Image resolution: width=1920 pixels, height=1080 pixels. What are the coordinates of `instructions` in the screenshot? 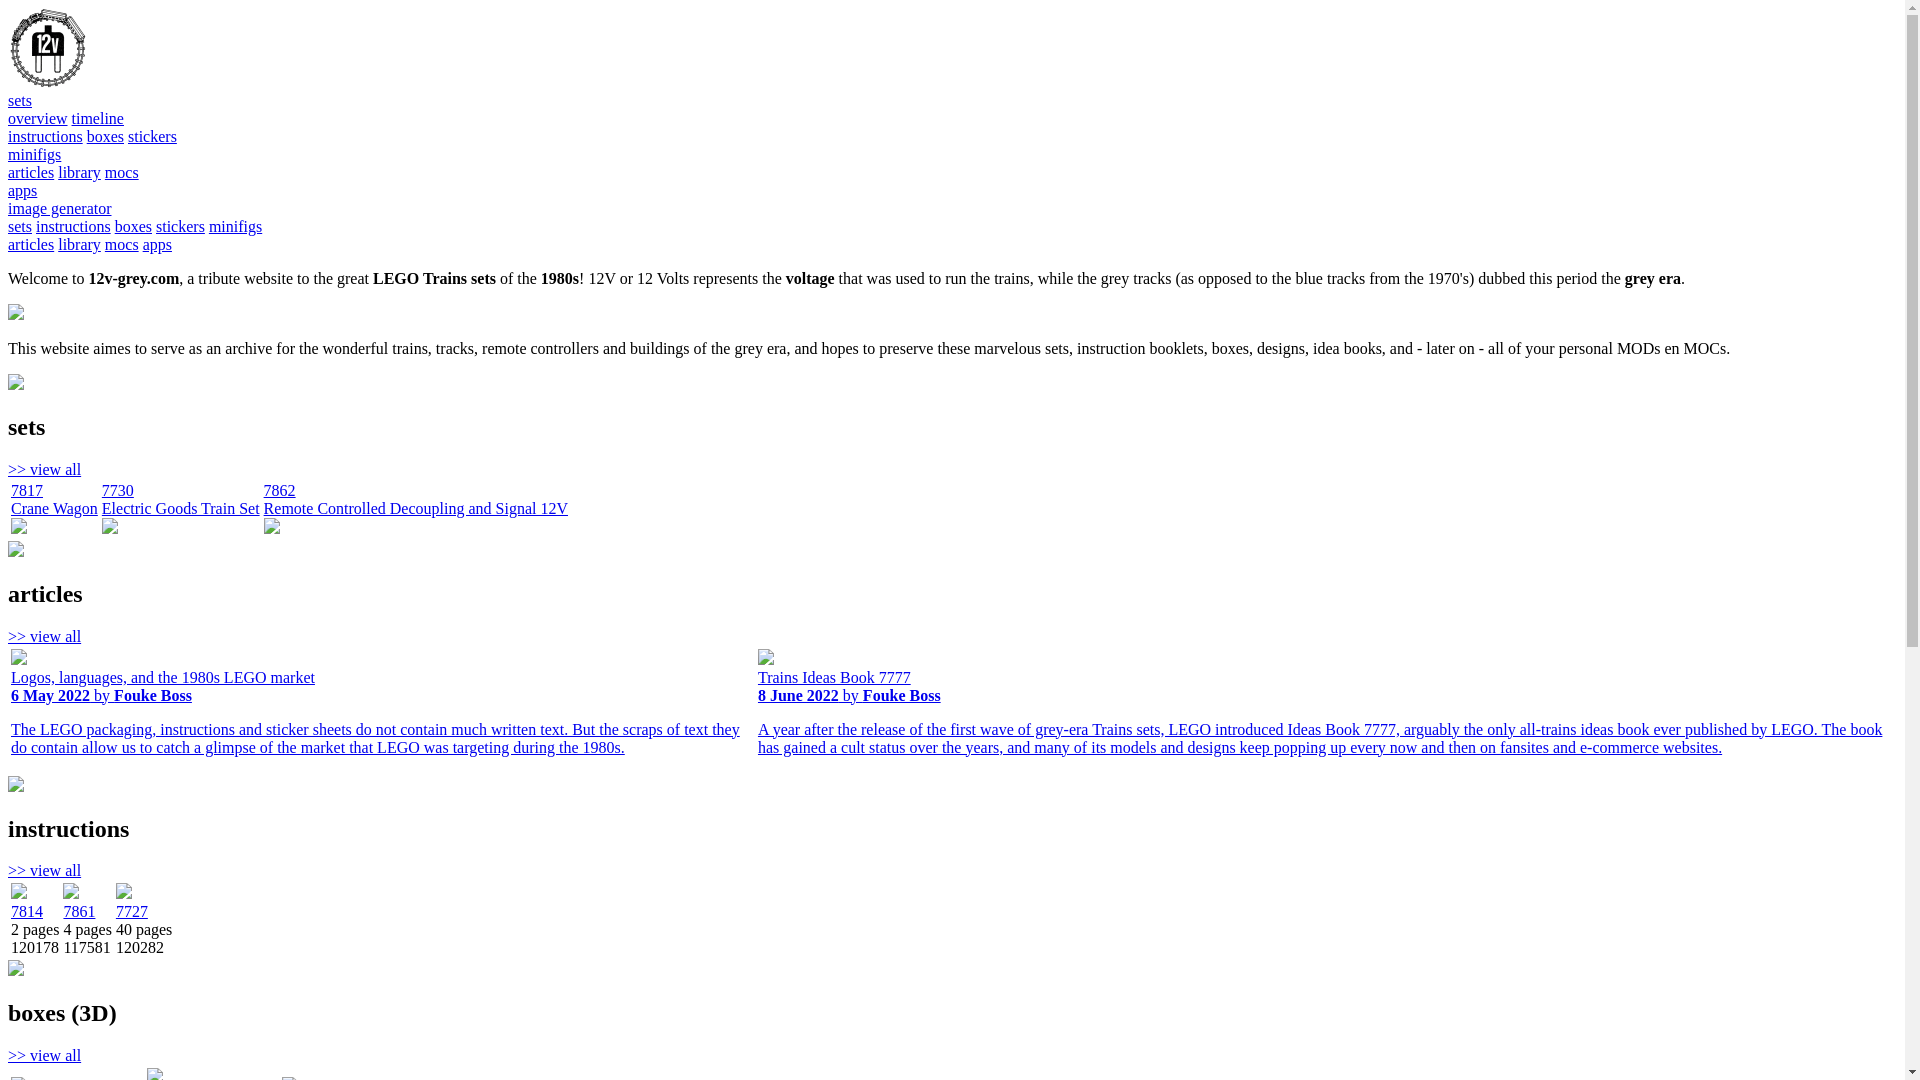 It's located at (46, 136).